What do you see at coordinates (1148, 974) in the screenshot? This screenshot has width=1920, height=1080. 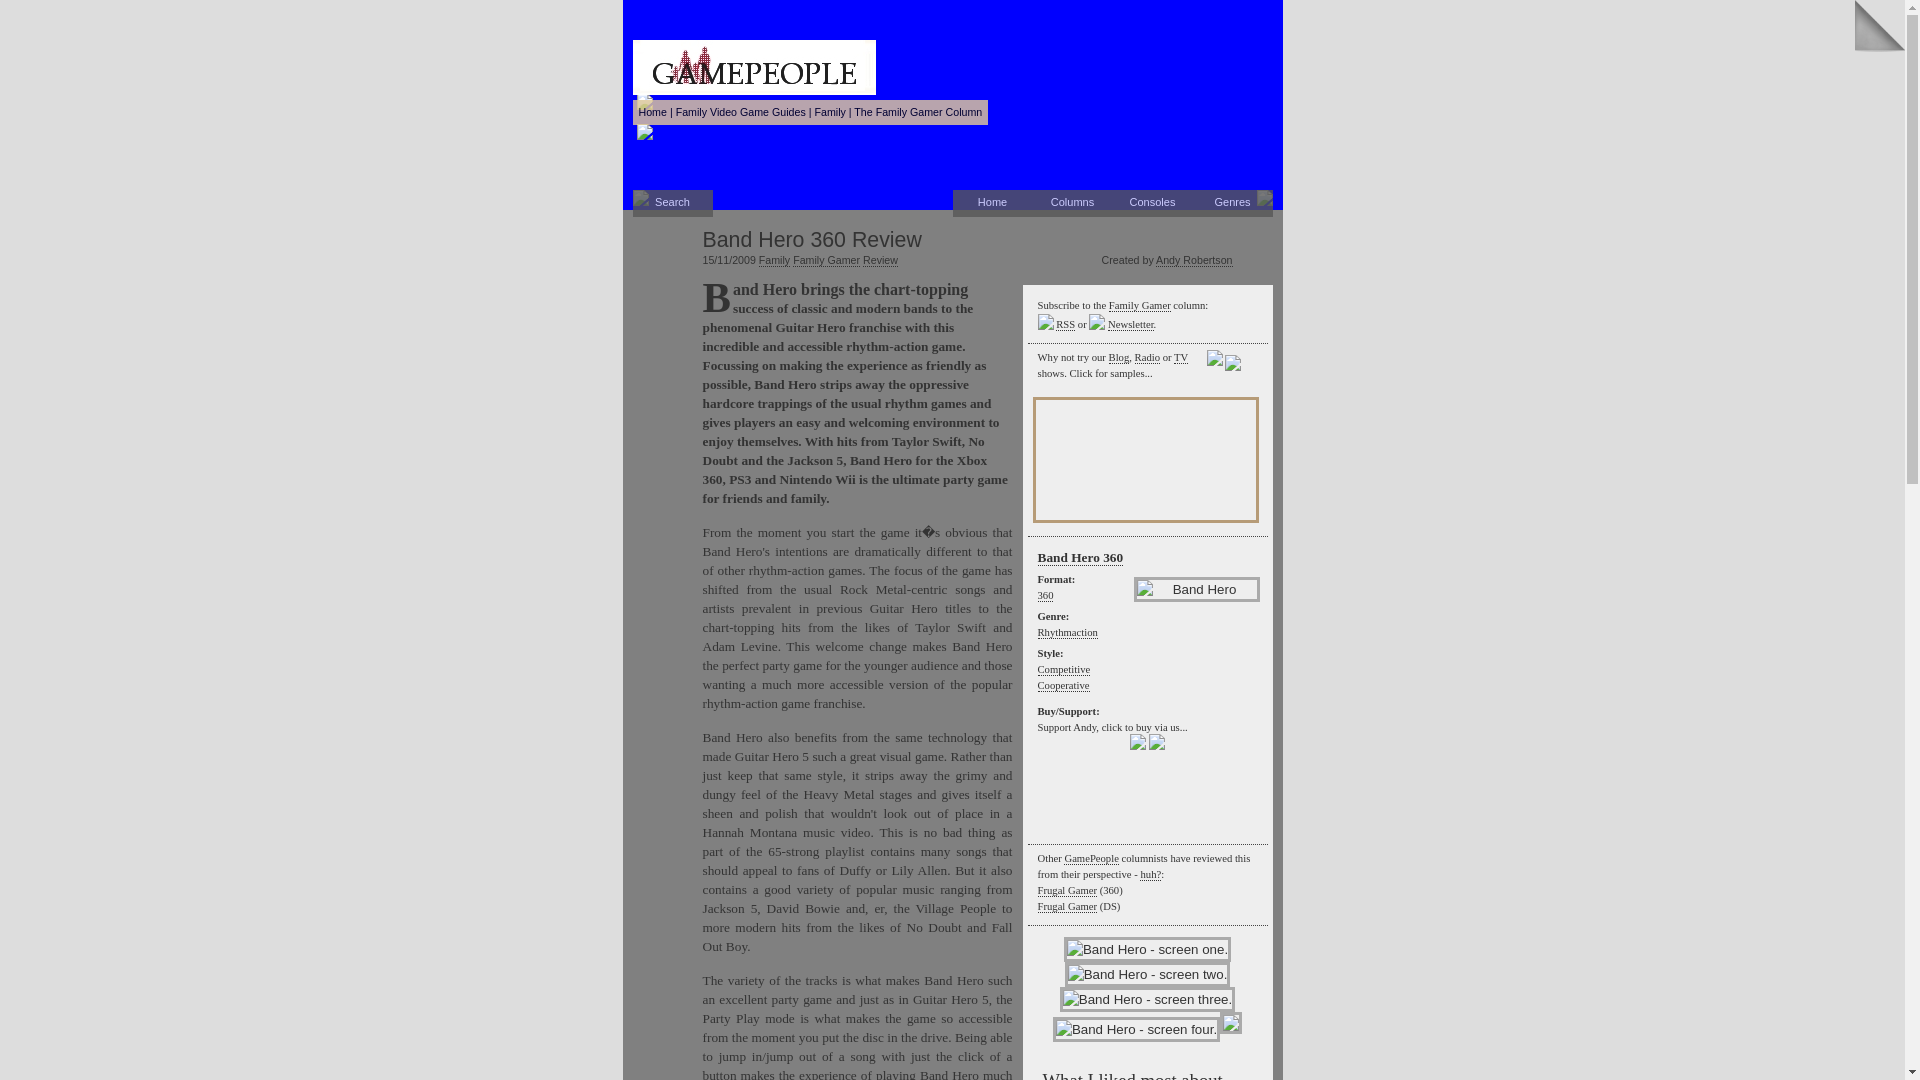 I see `Band Hero - screen two.` at bounding box center [1148, 974].